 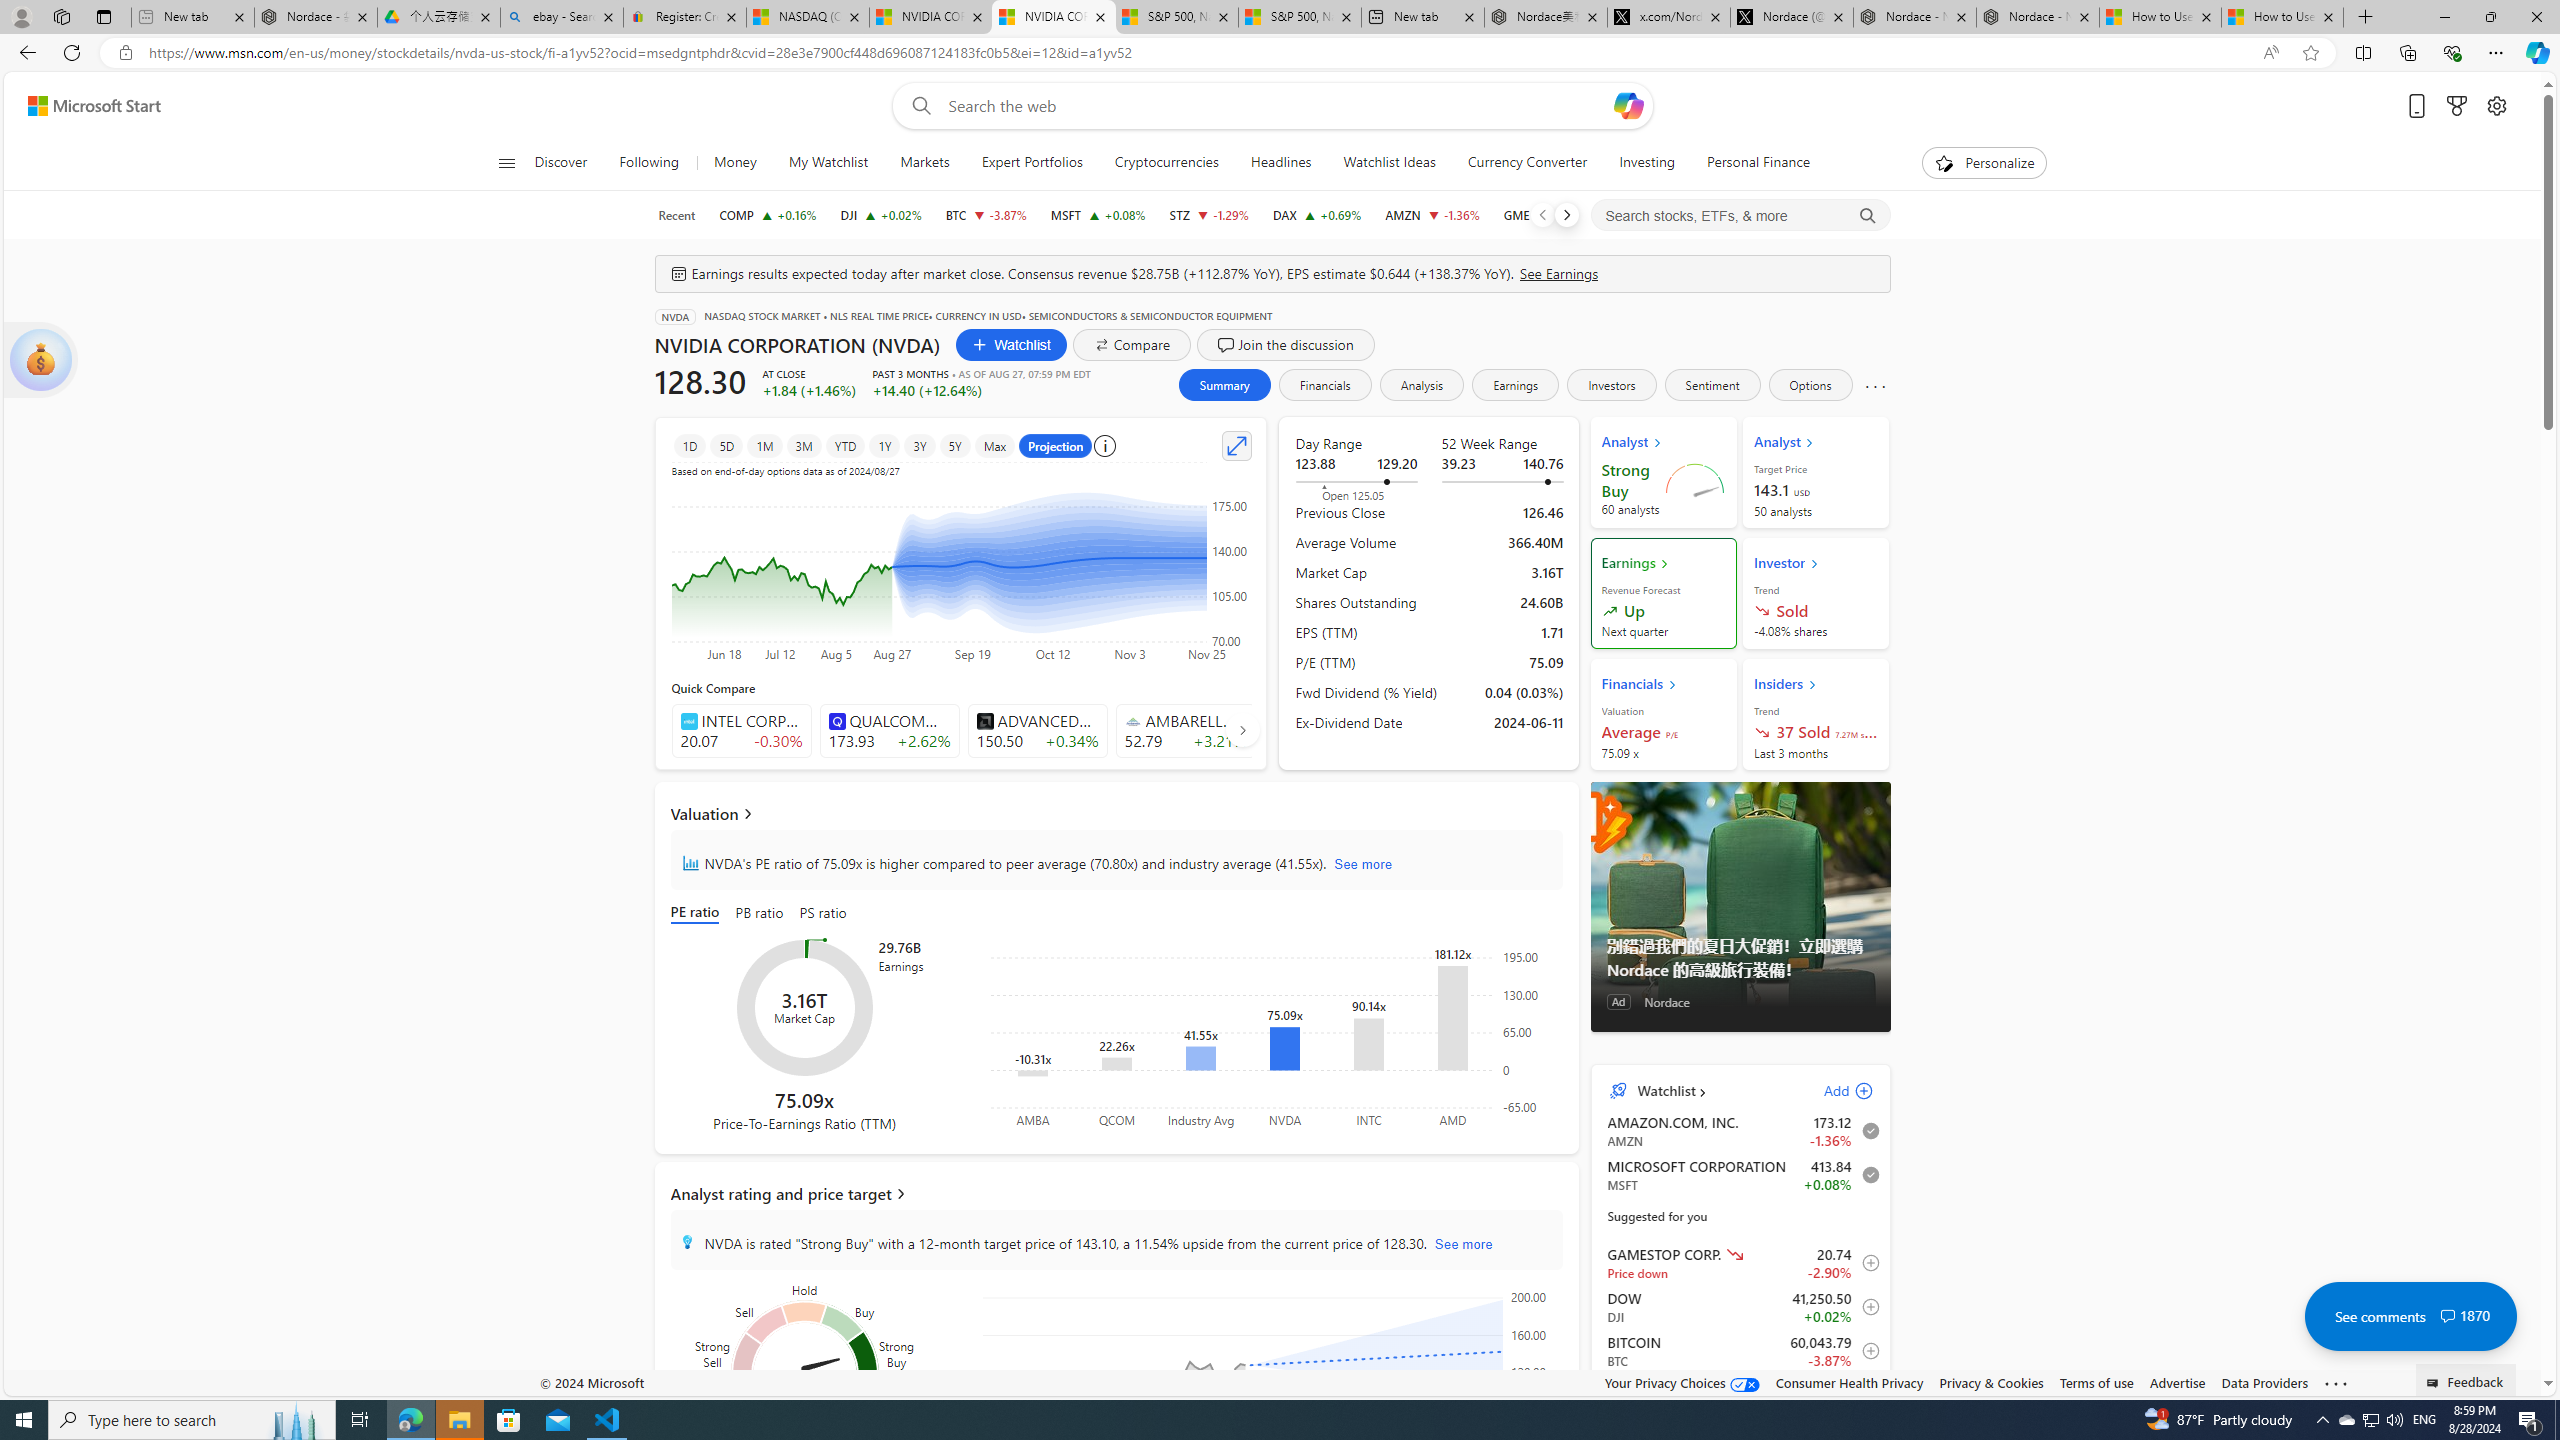 I want to click on 1D, so click(x=690, y=445).